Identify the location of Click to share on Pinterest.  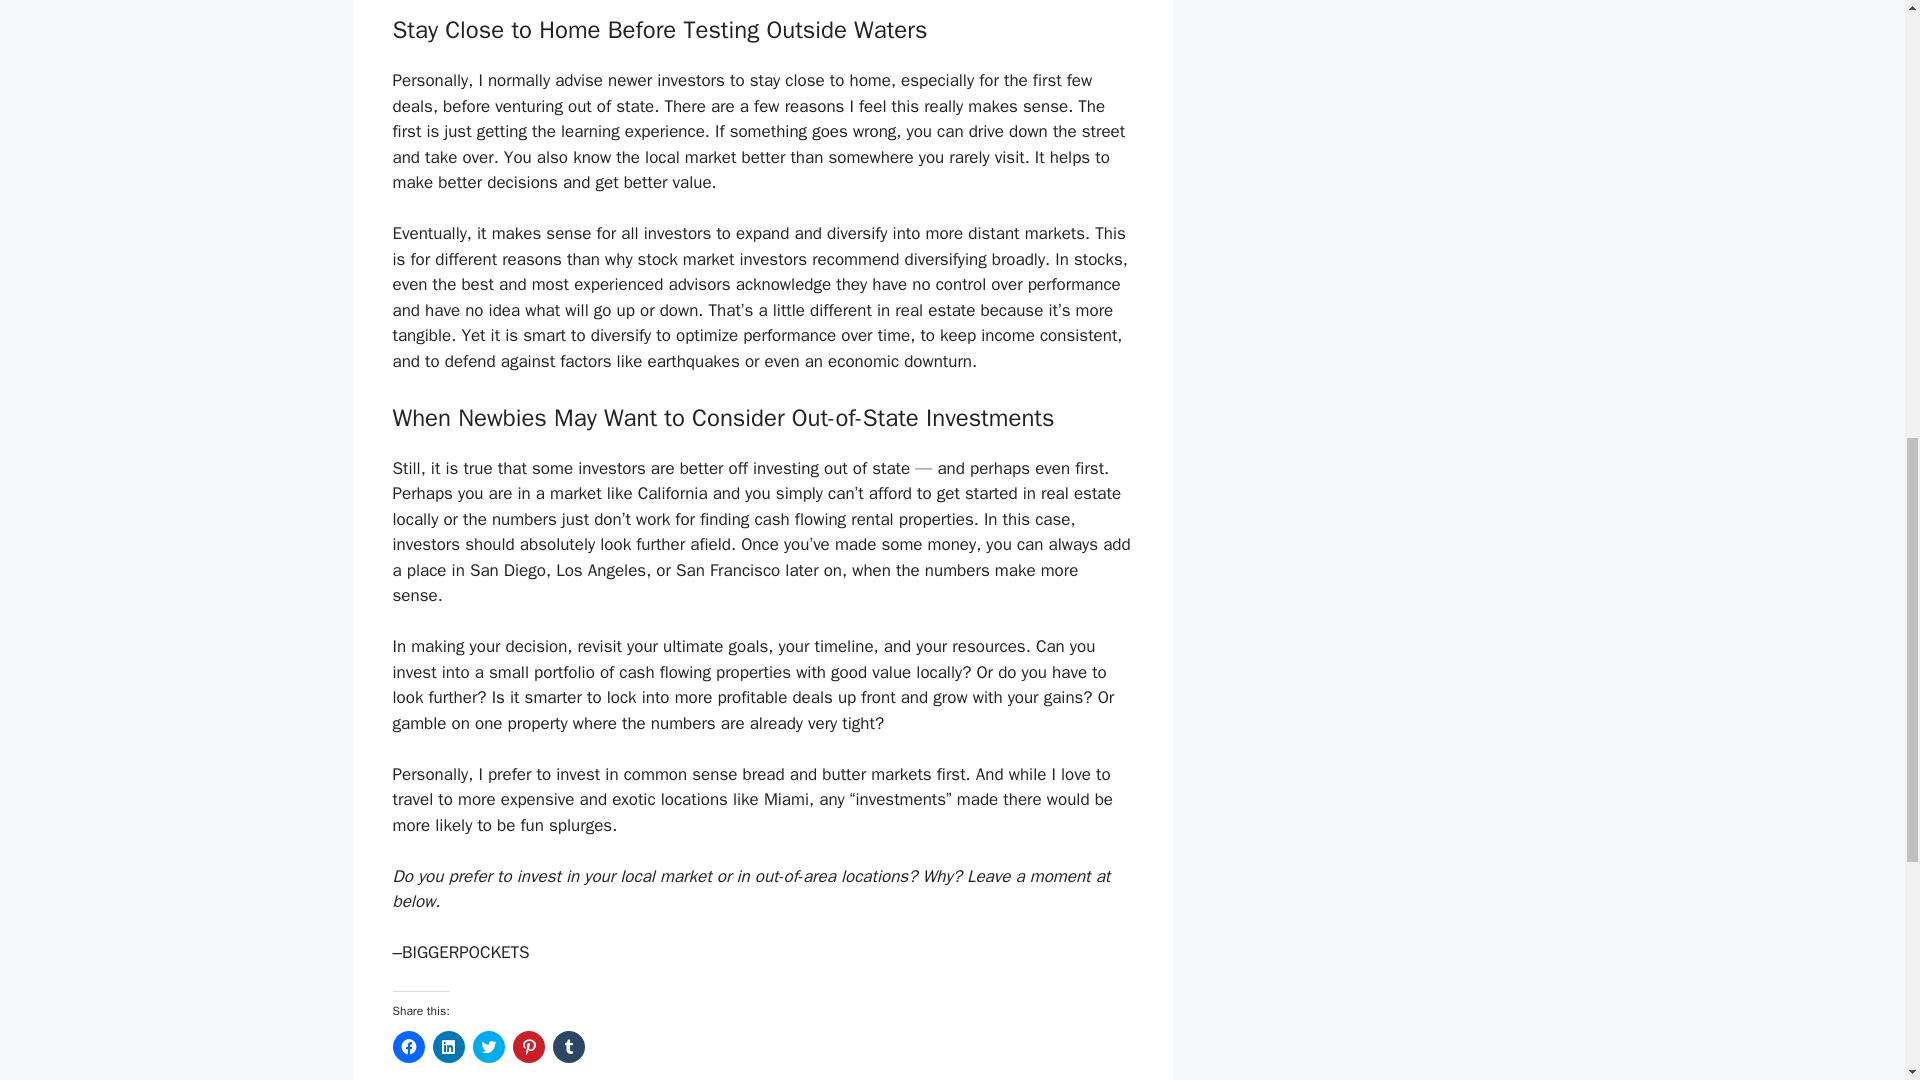
(528, 1046).